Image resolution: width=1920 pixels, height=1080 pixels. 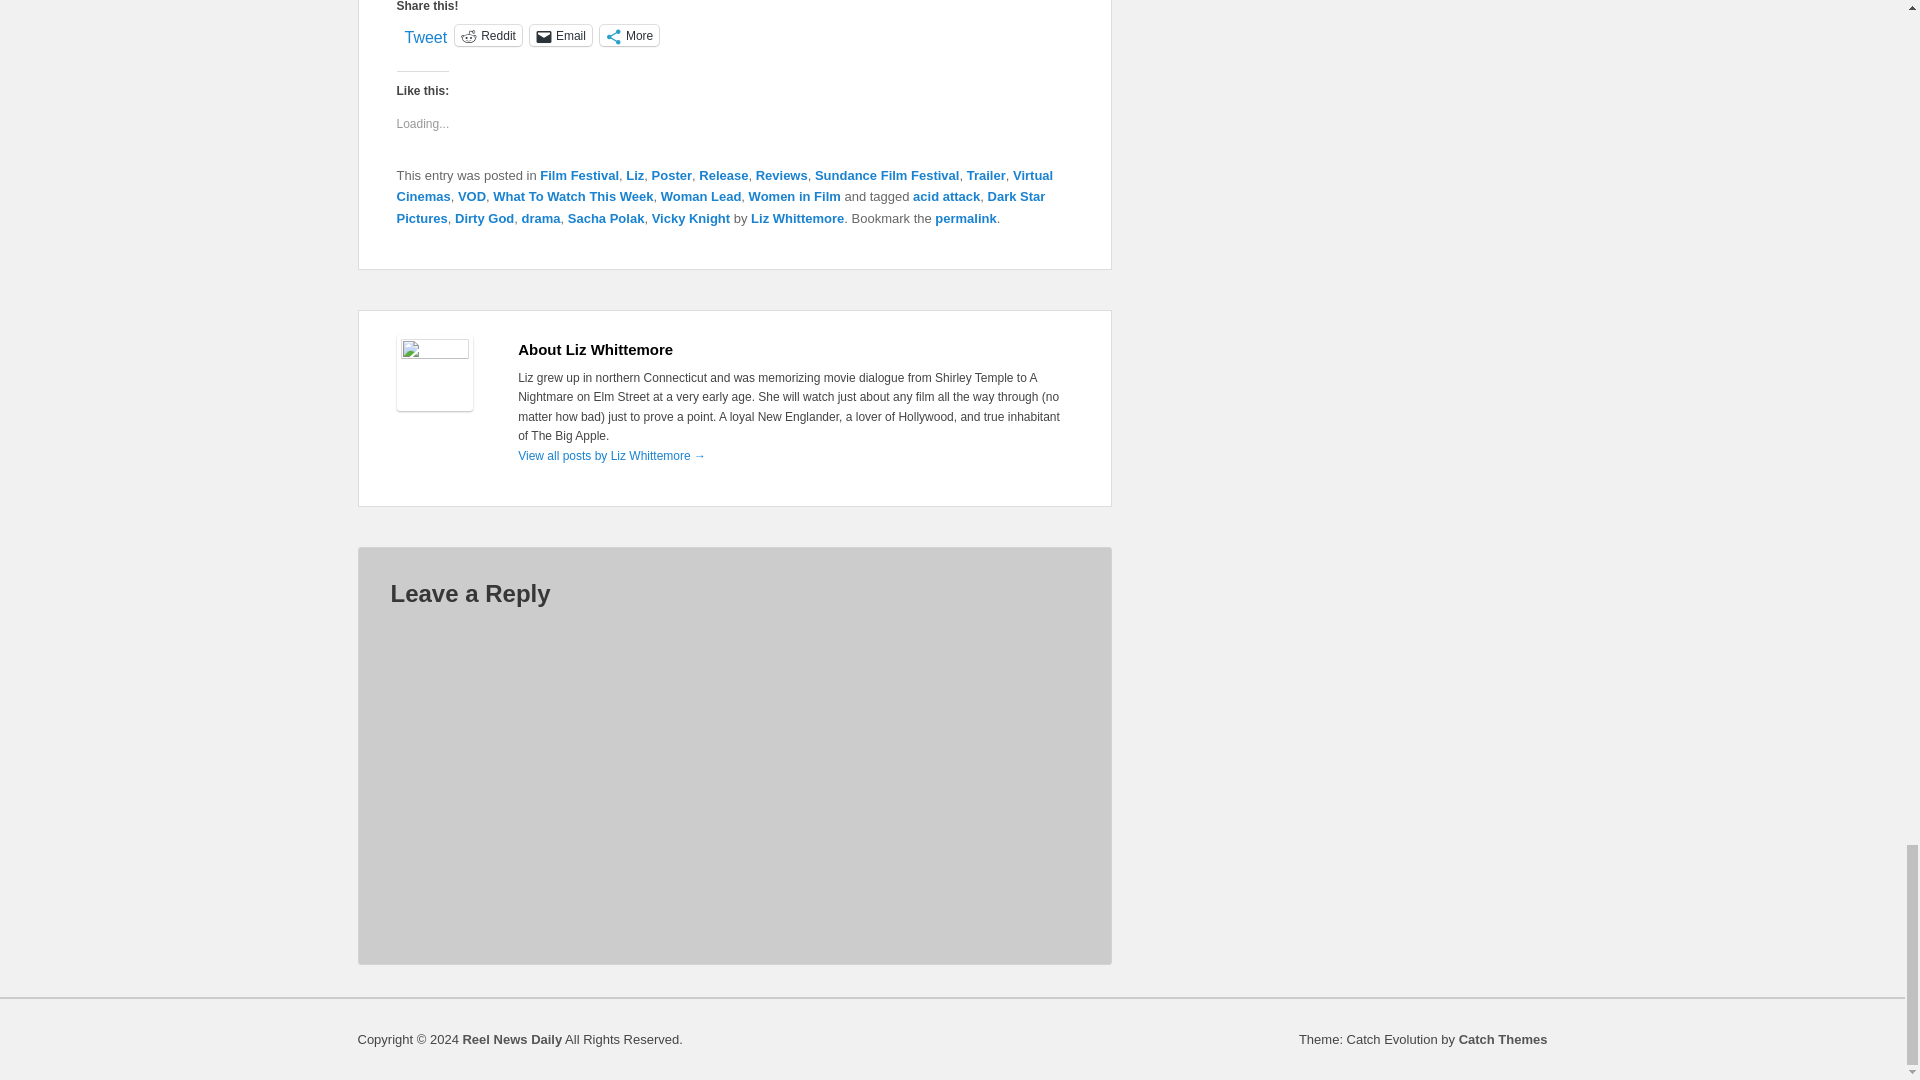 I want to click on Sundance Film Festival, so click(x=887, y=175).